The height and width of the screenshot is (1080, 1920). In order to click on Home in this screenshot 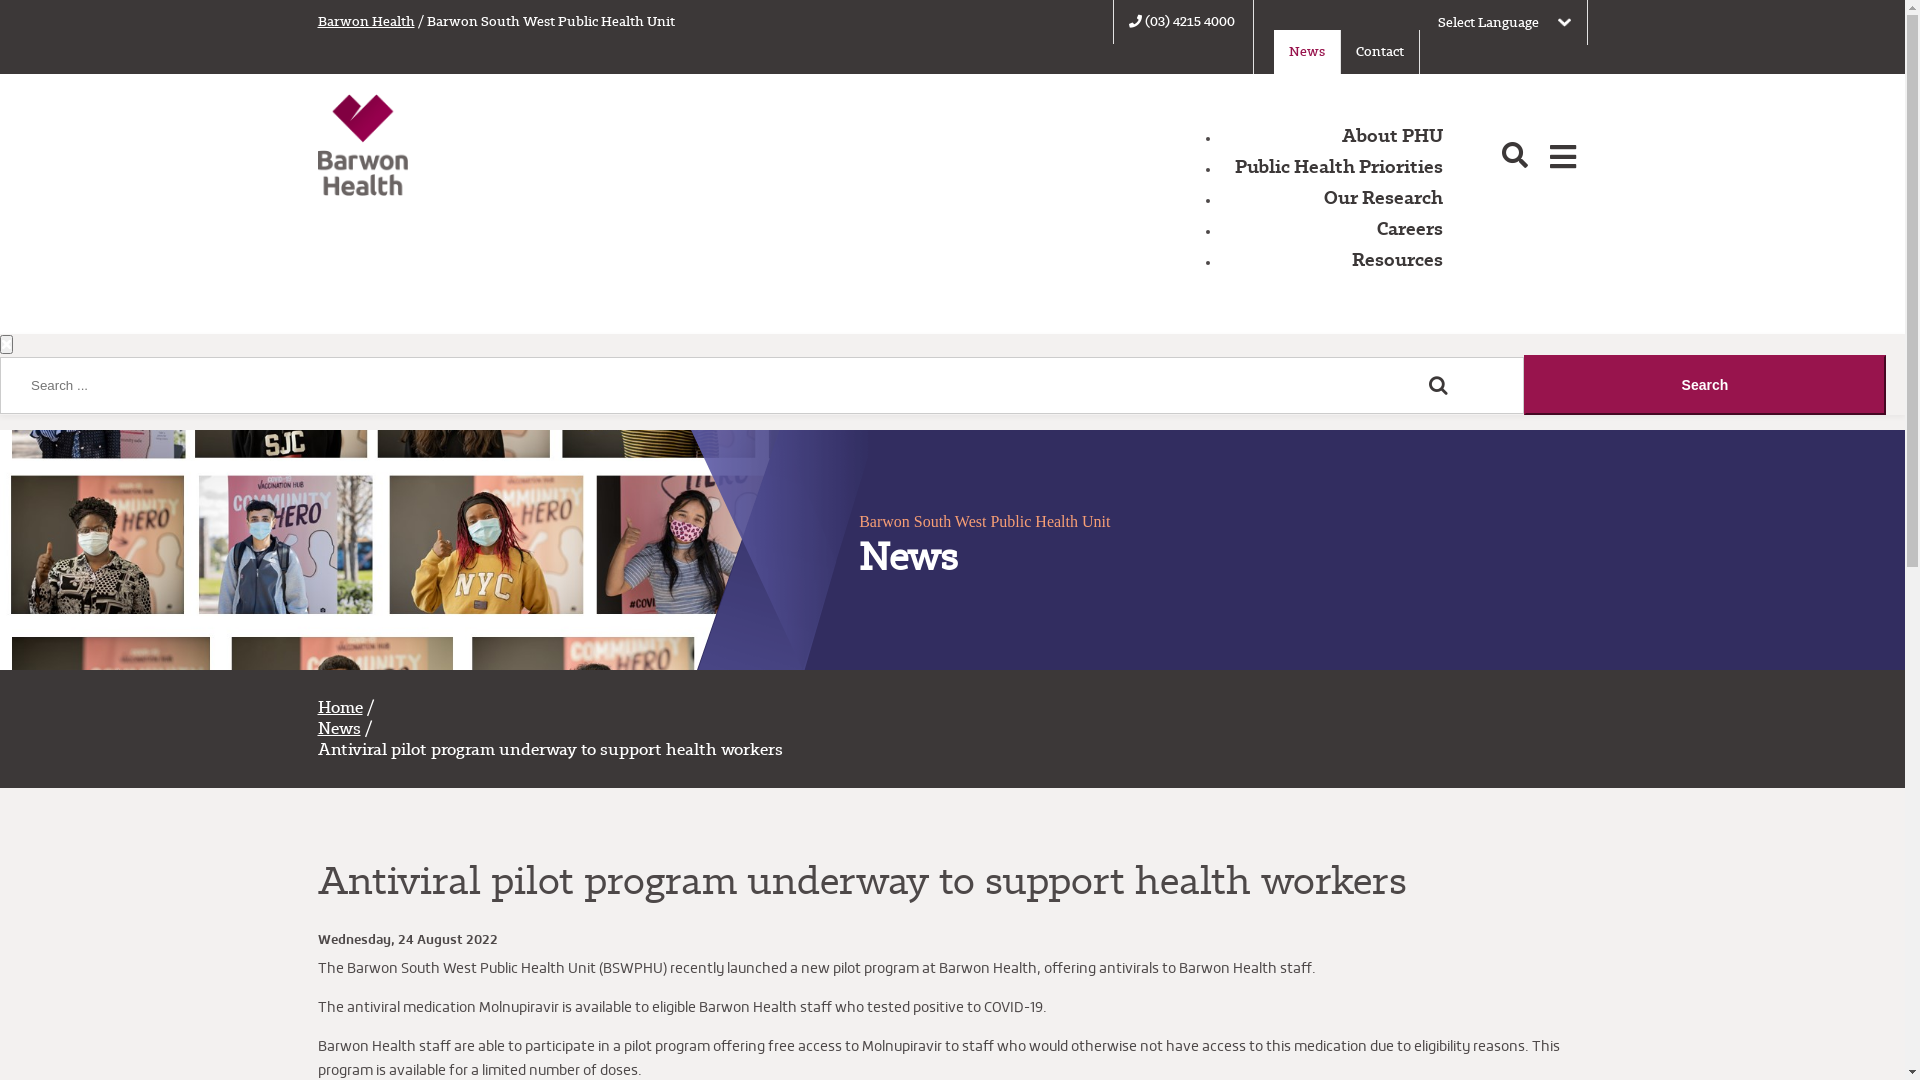, I will do `click(340, 708)`.